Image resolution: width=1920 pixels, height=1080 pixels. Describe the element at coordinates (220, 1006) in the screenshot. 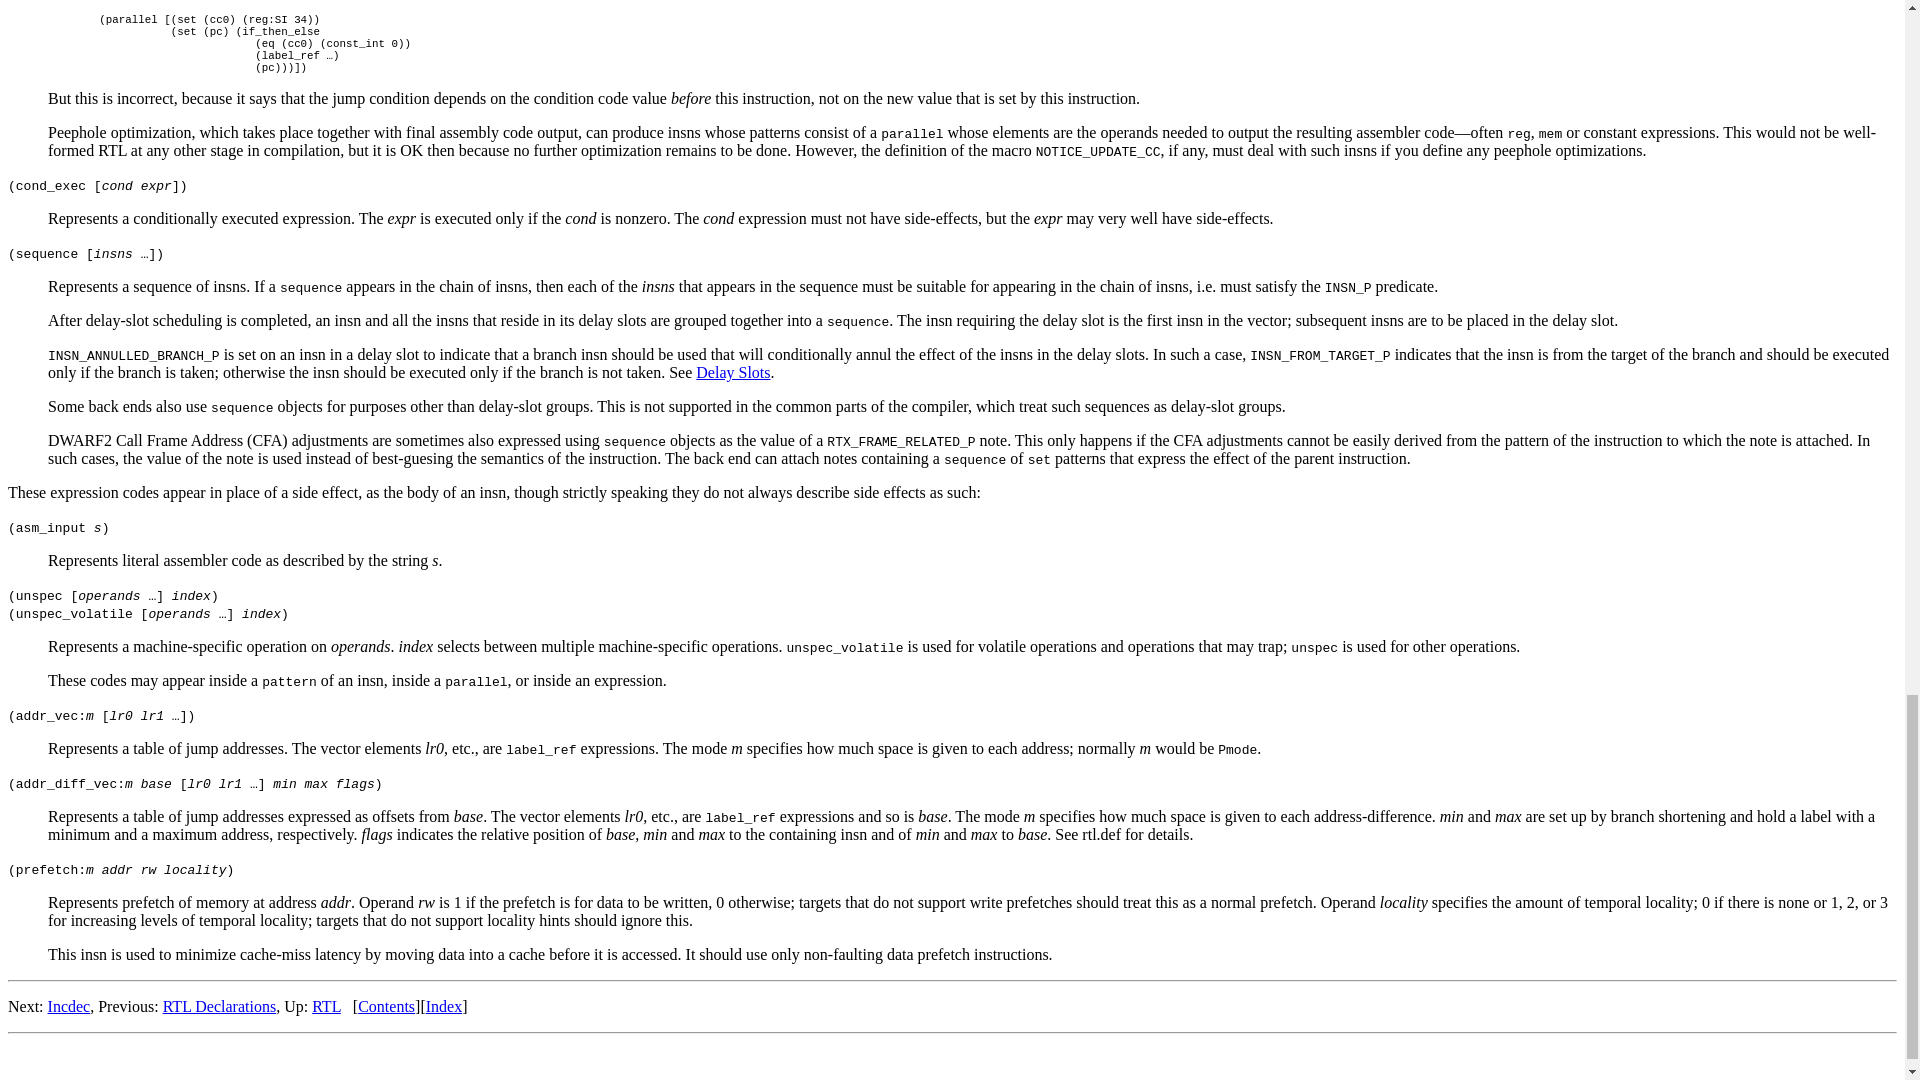

I see `RTL Declarations` at that location.